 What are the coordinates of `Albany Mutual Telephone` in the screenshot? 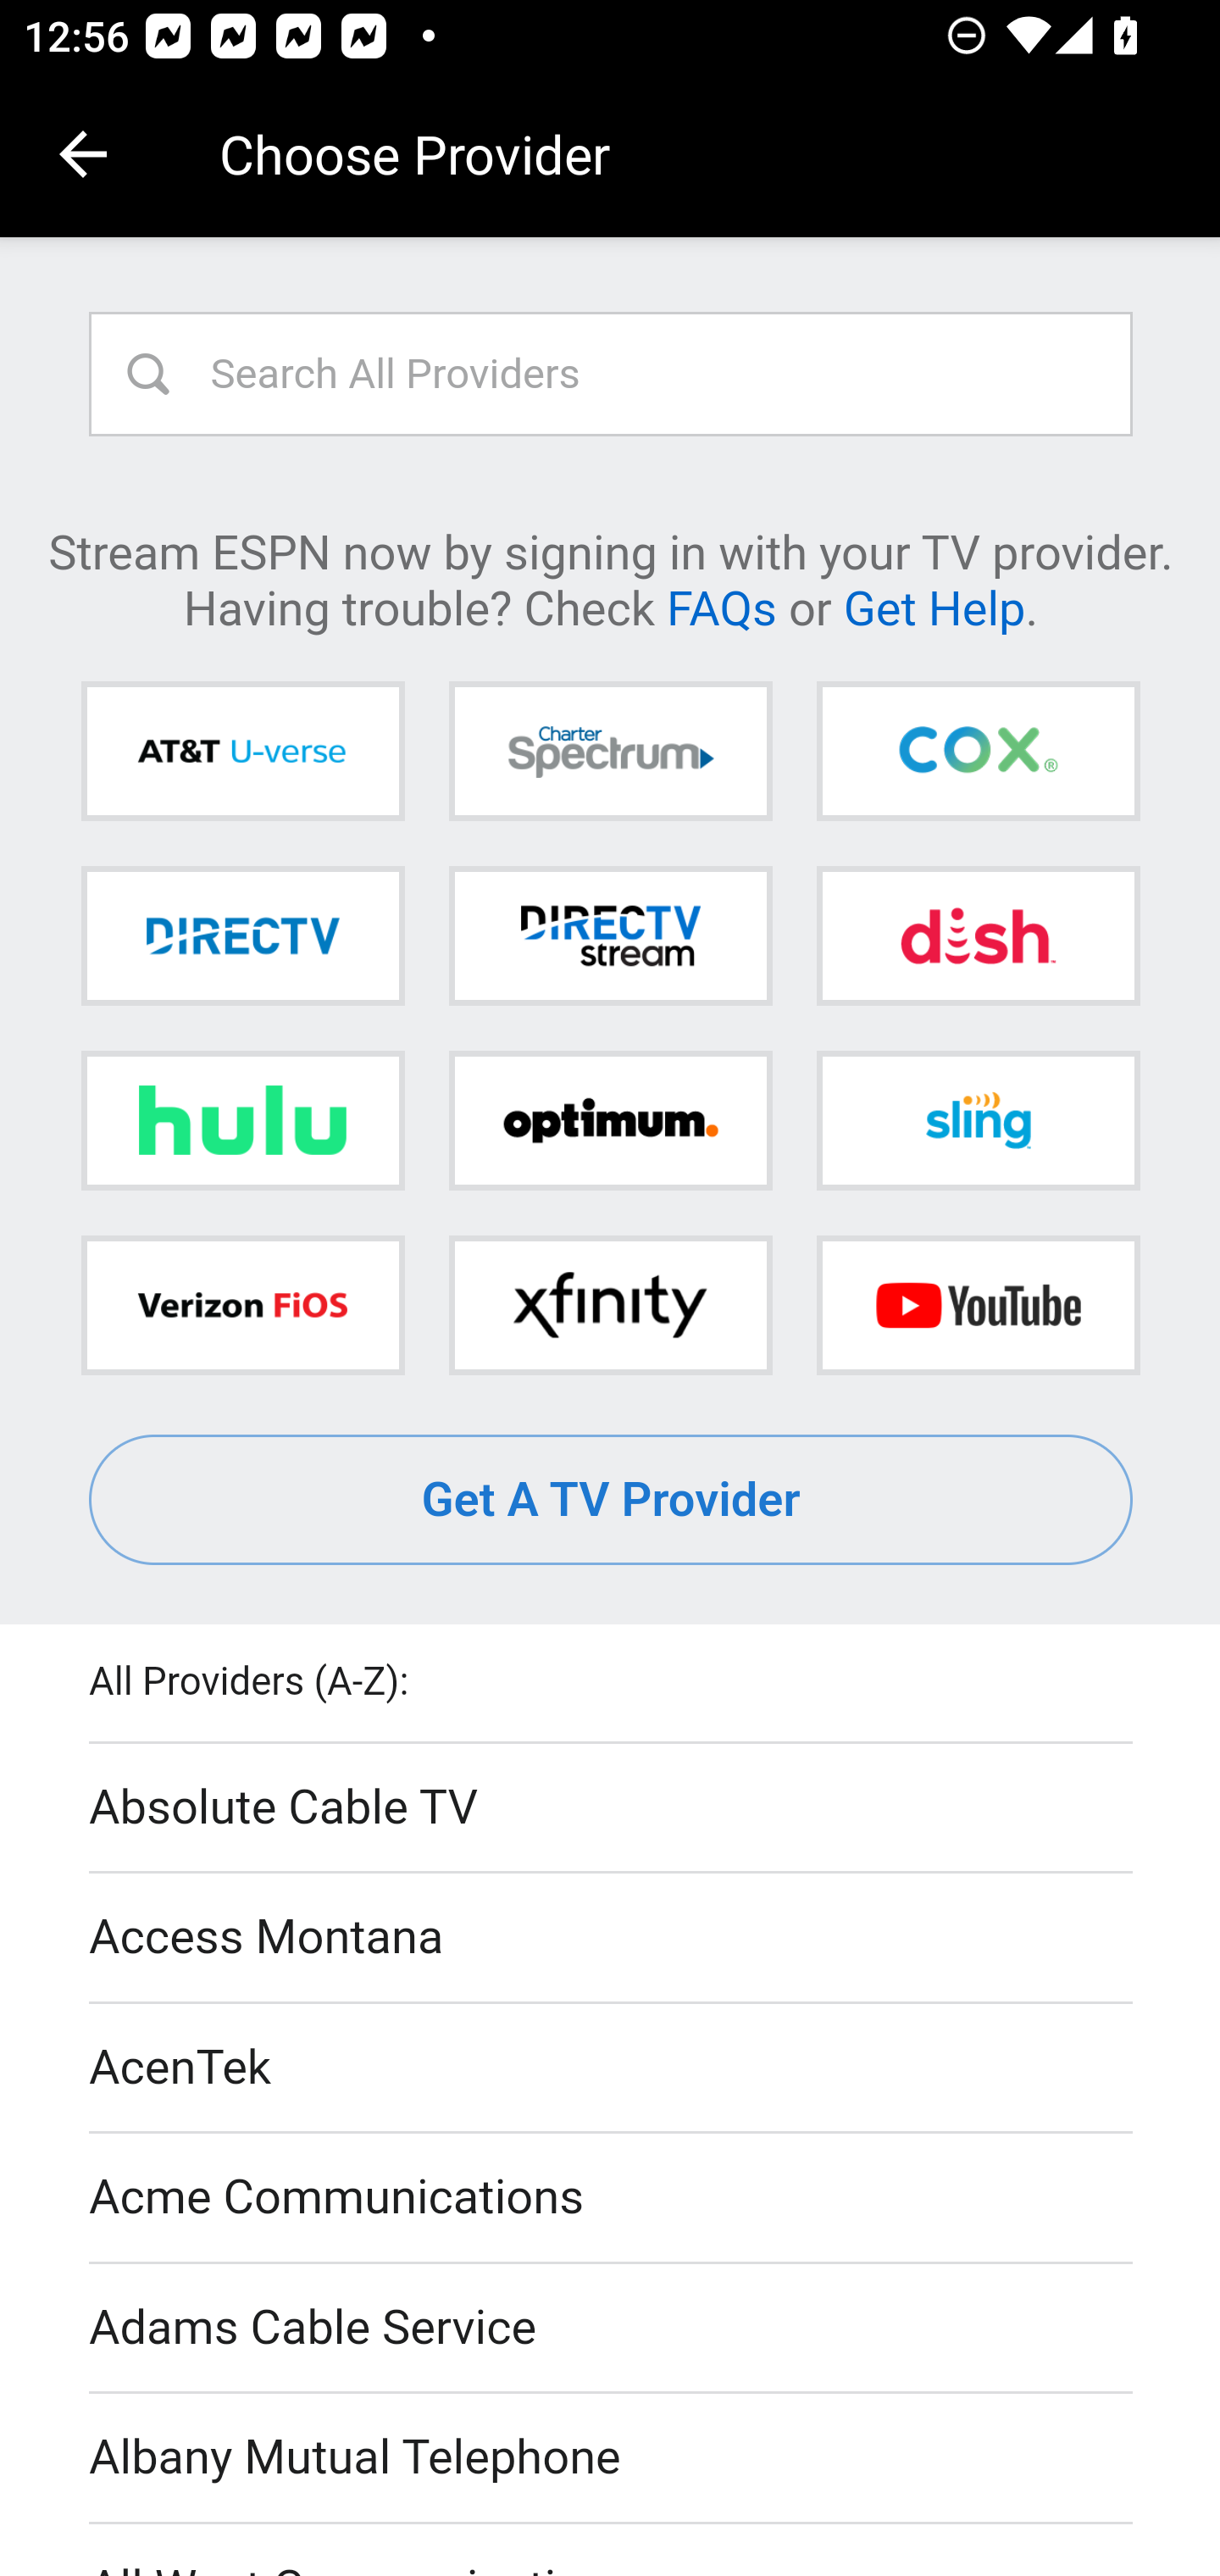 It's located at (612, 2460).